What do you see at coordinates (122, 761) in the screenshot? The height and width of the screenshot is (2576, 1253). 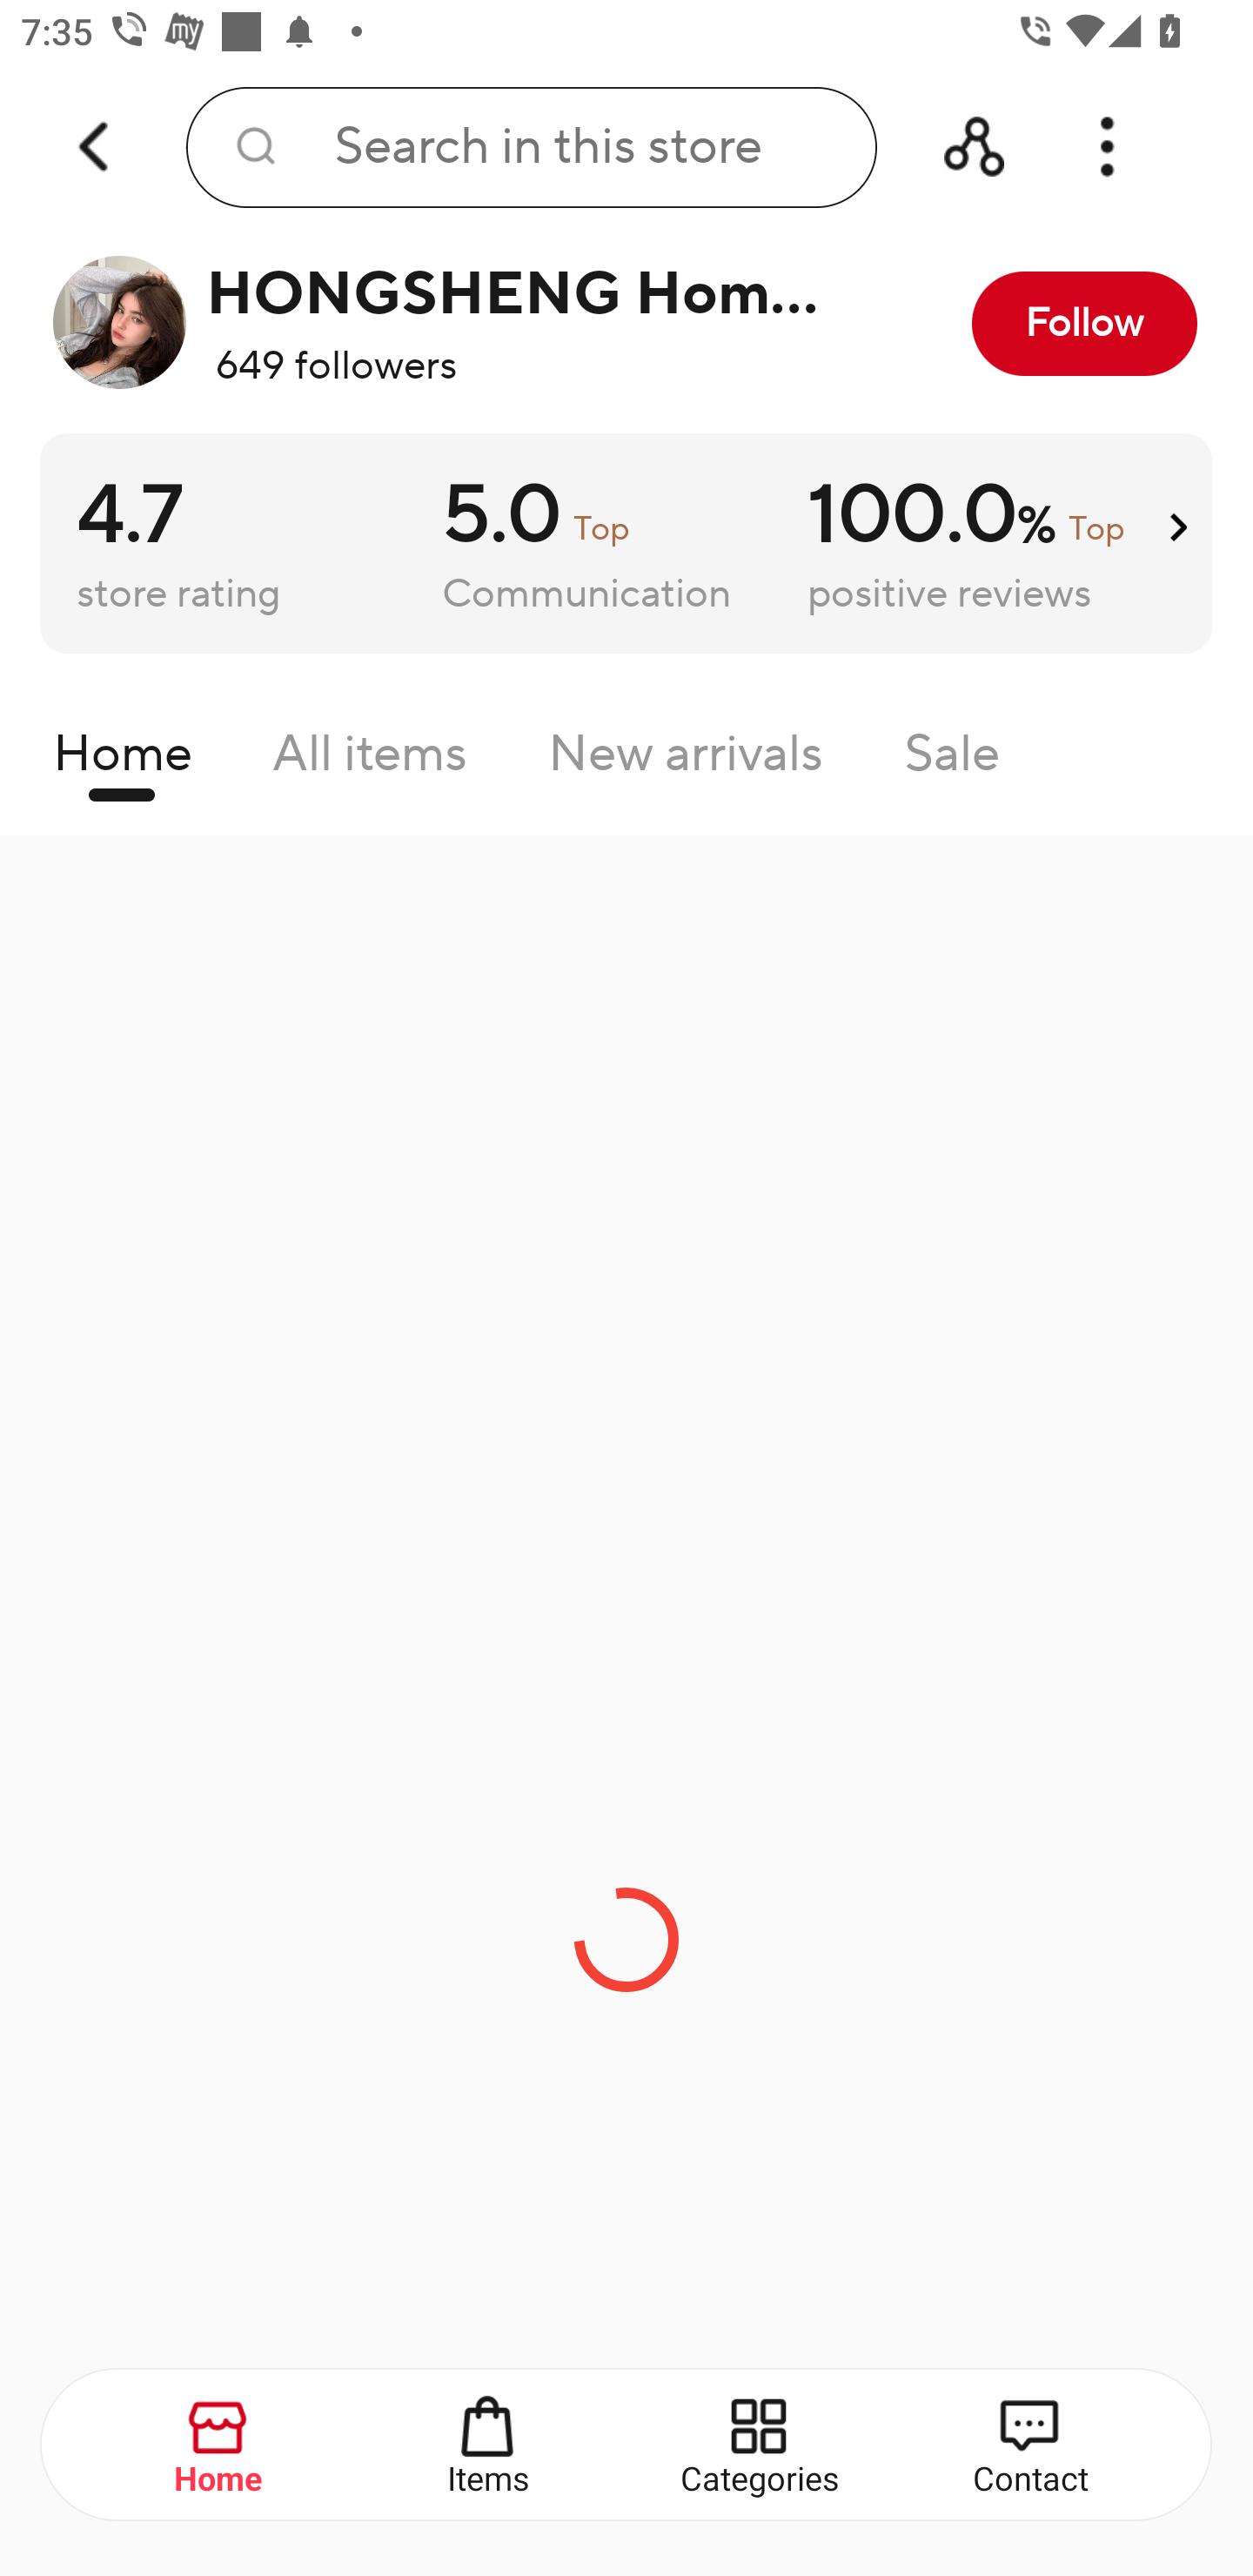 I see `Home` at bounding box center [122, 761].